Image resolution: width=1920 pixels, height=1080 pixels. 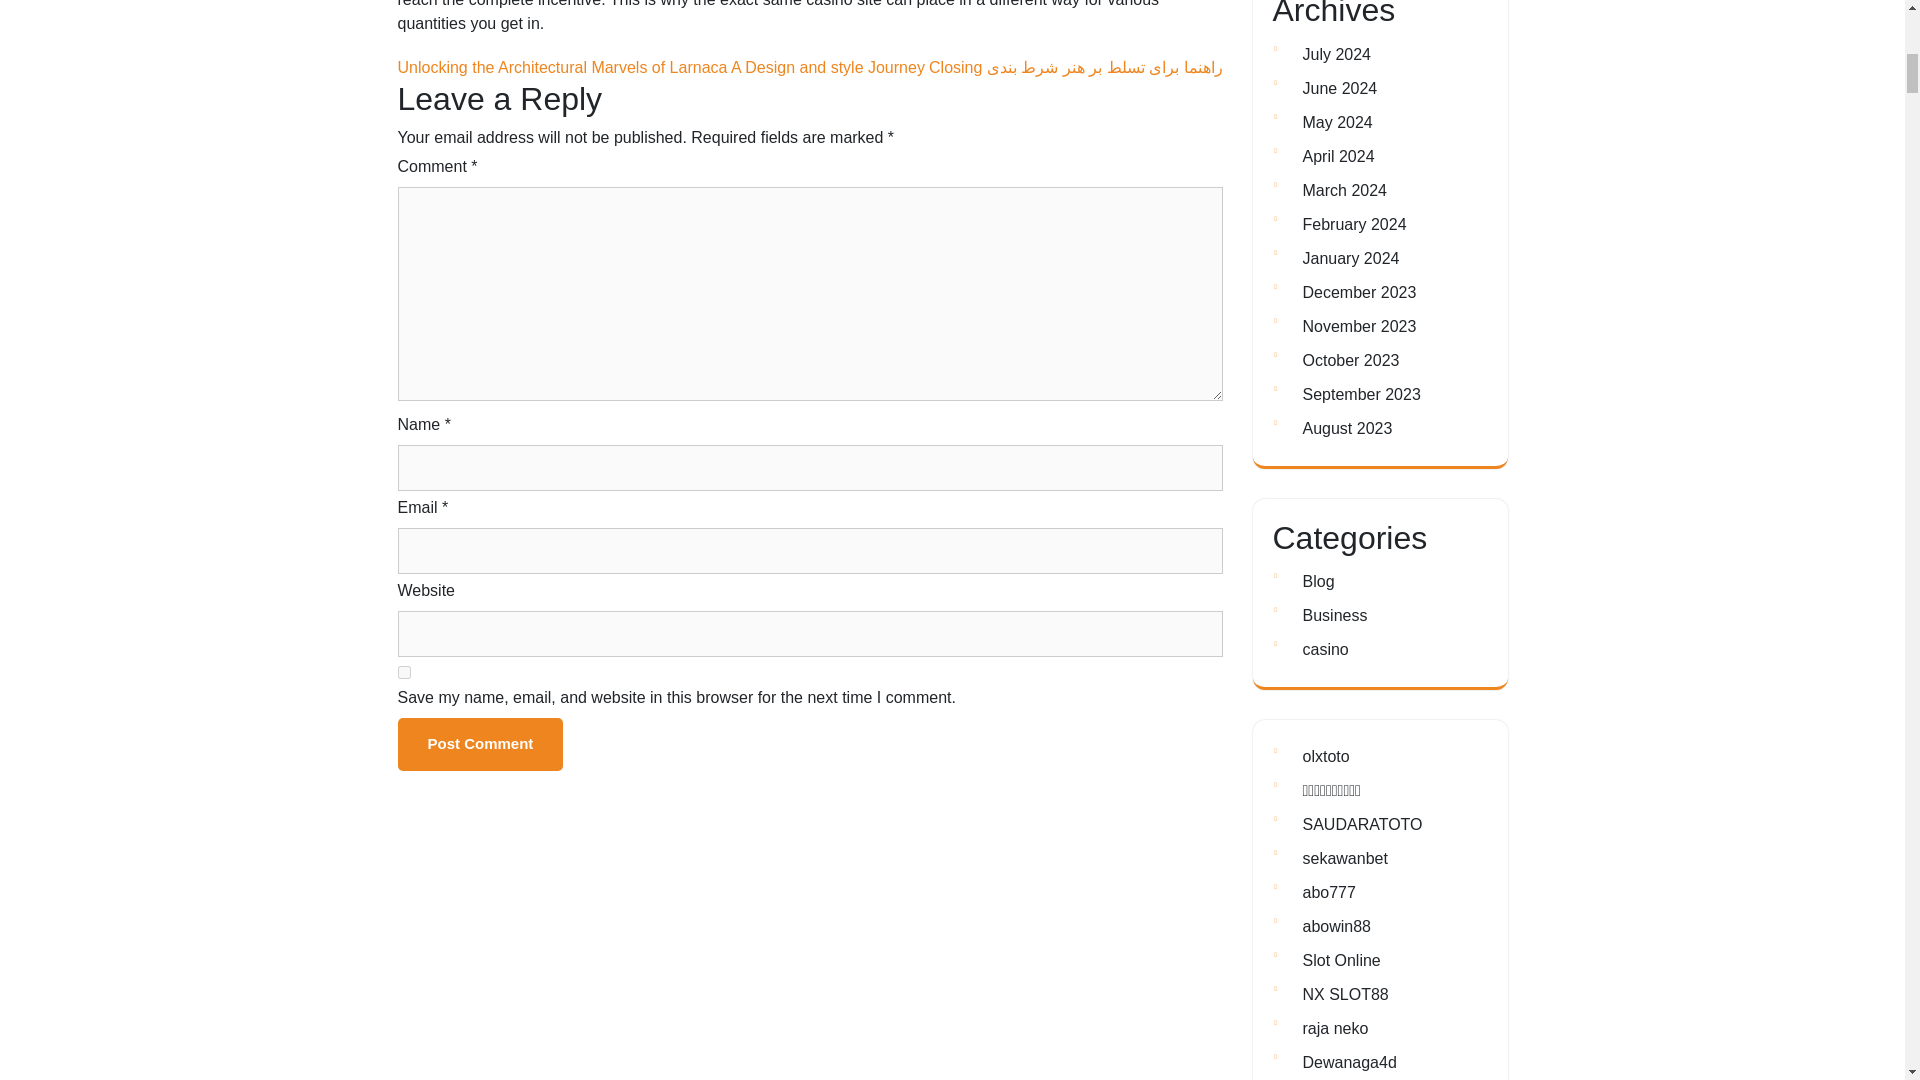 I want to click on SAUDARATOTO, so click(x=1362, y=824).